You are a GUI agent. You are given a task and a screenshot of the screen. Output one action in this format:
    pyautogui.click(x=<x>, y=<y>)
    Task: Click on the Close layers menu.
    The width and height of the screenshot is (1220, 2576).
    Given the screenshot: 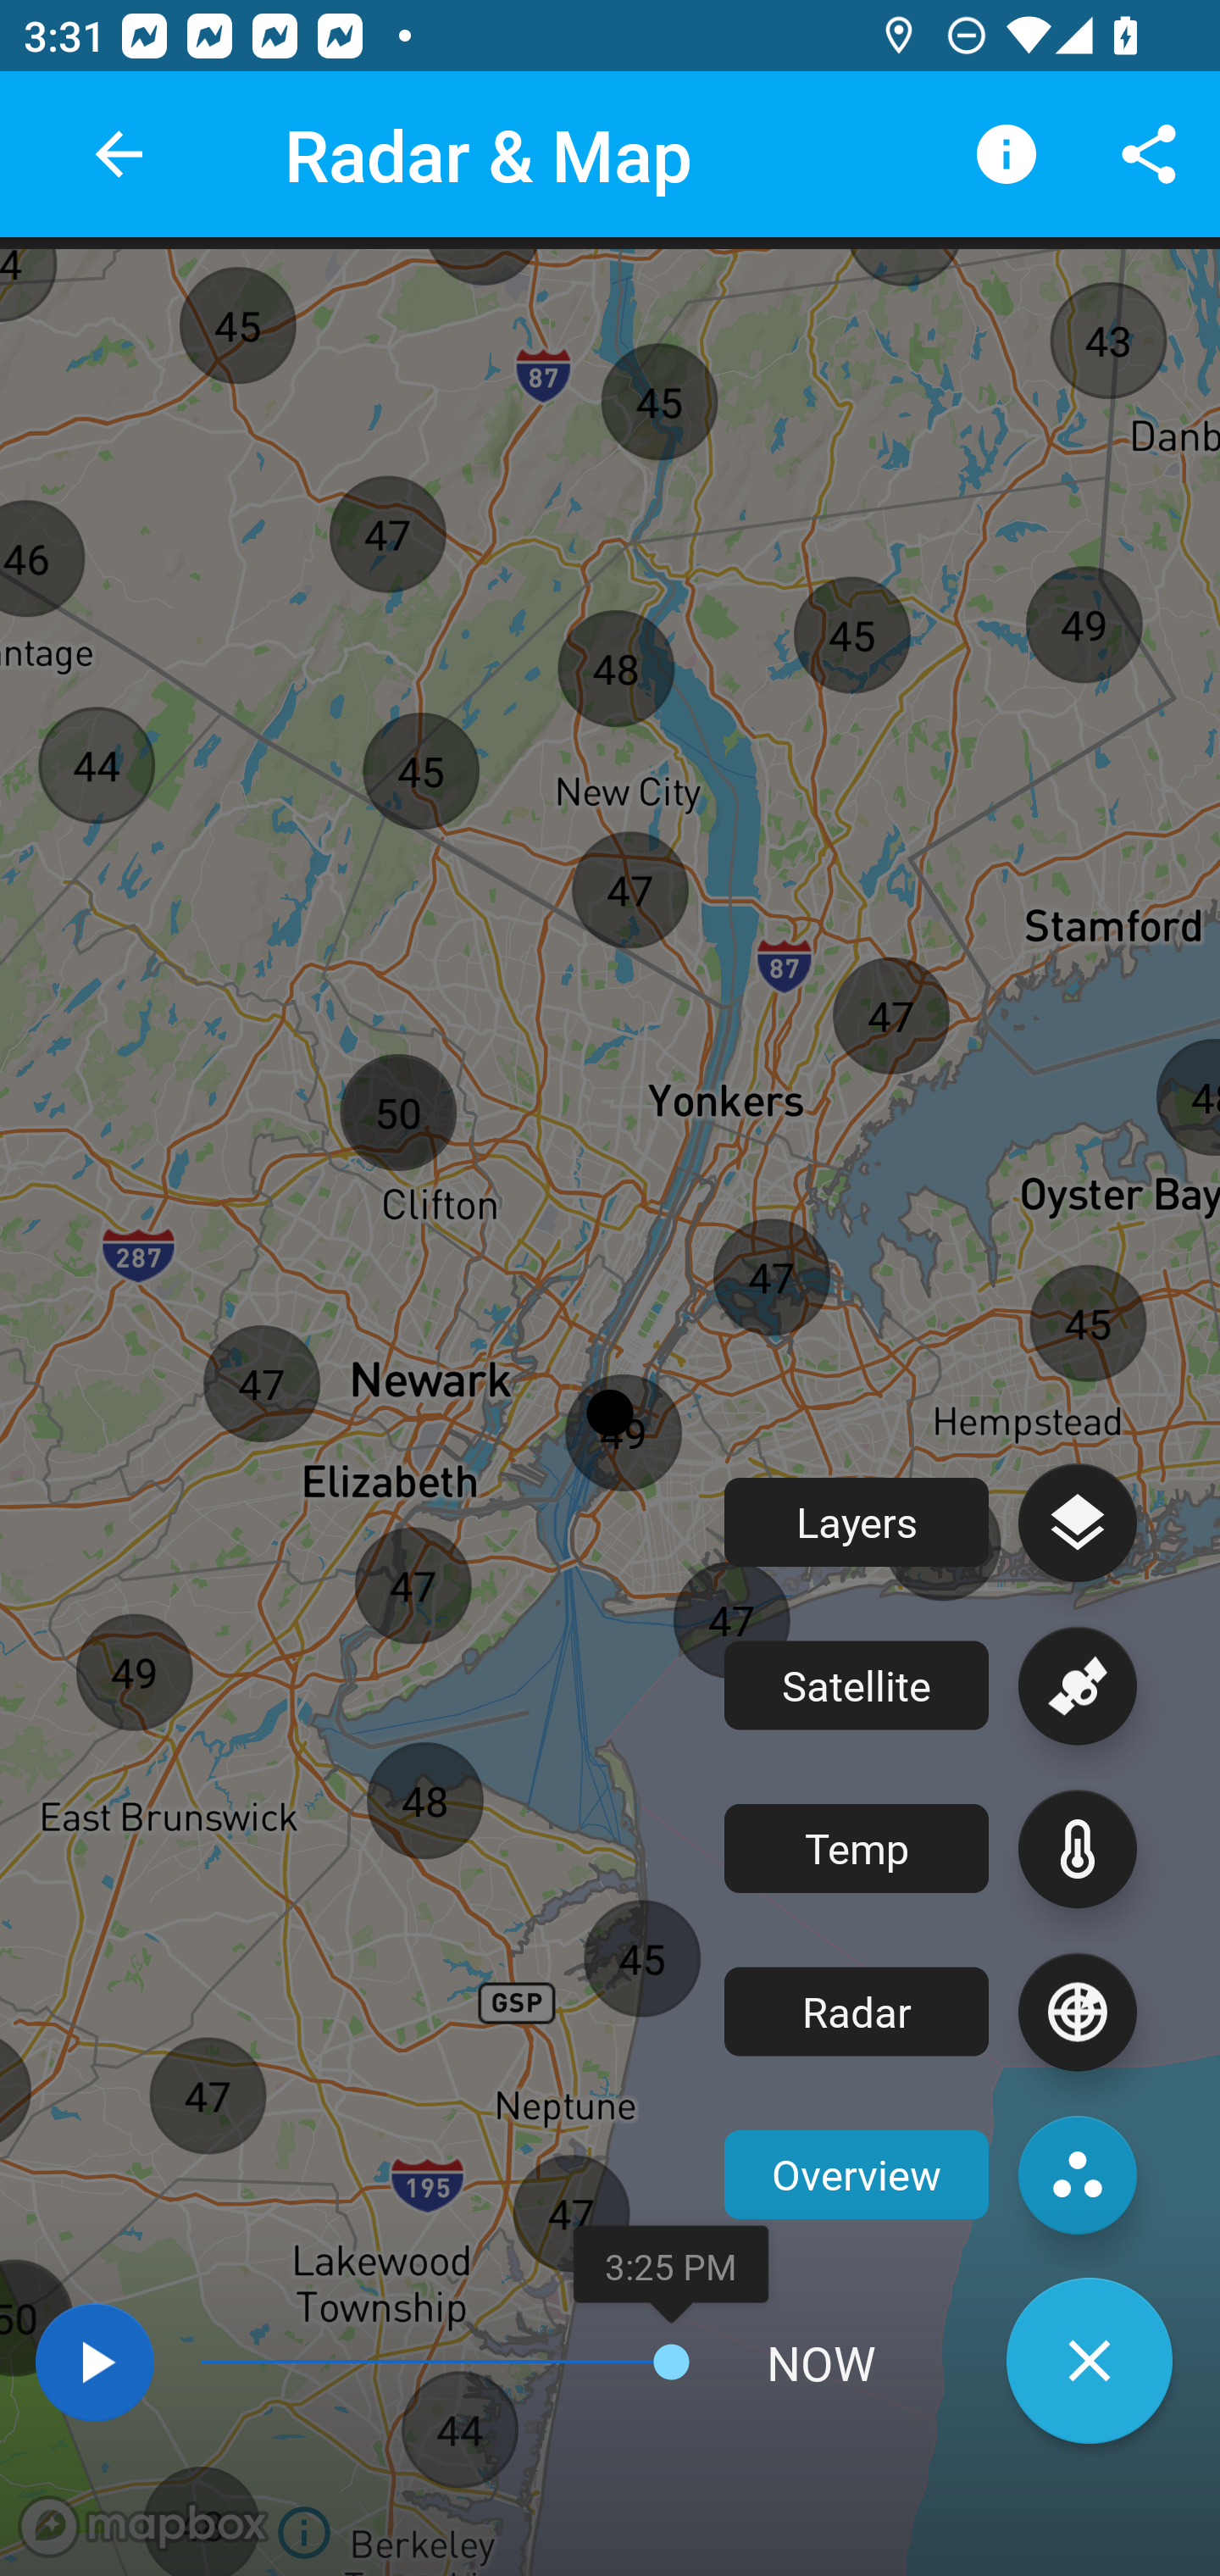 What is the action you would take?
    pyautogui.click(x=1090, y=2361)
    